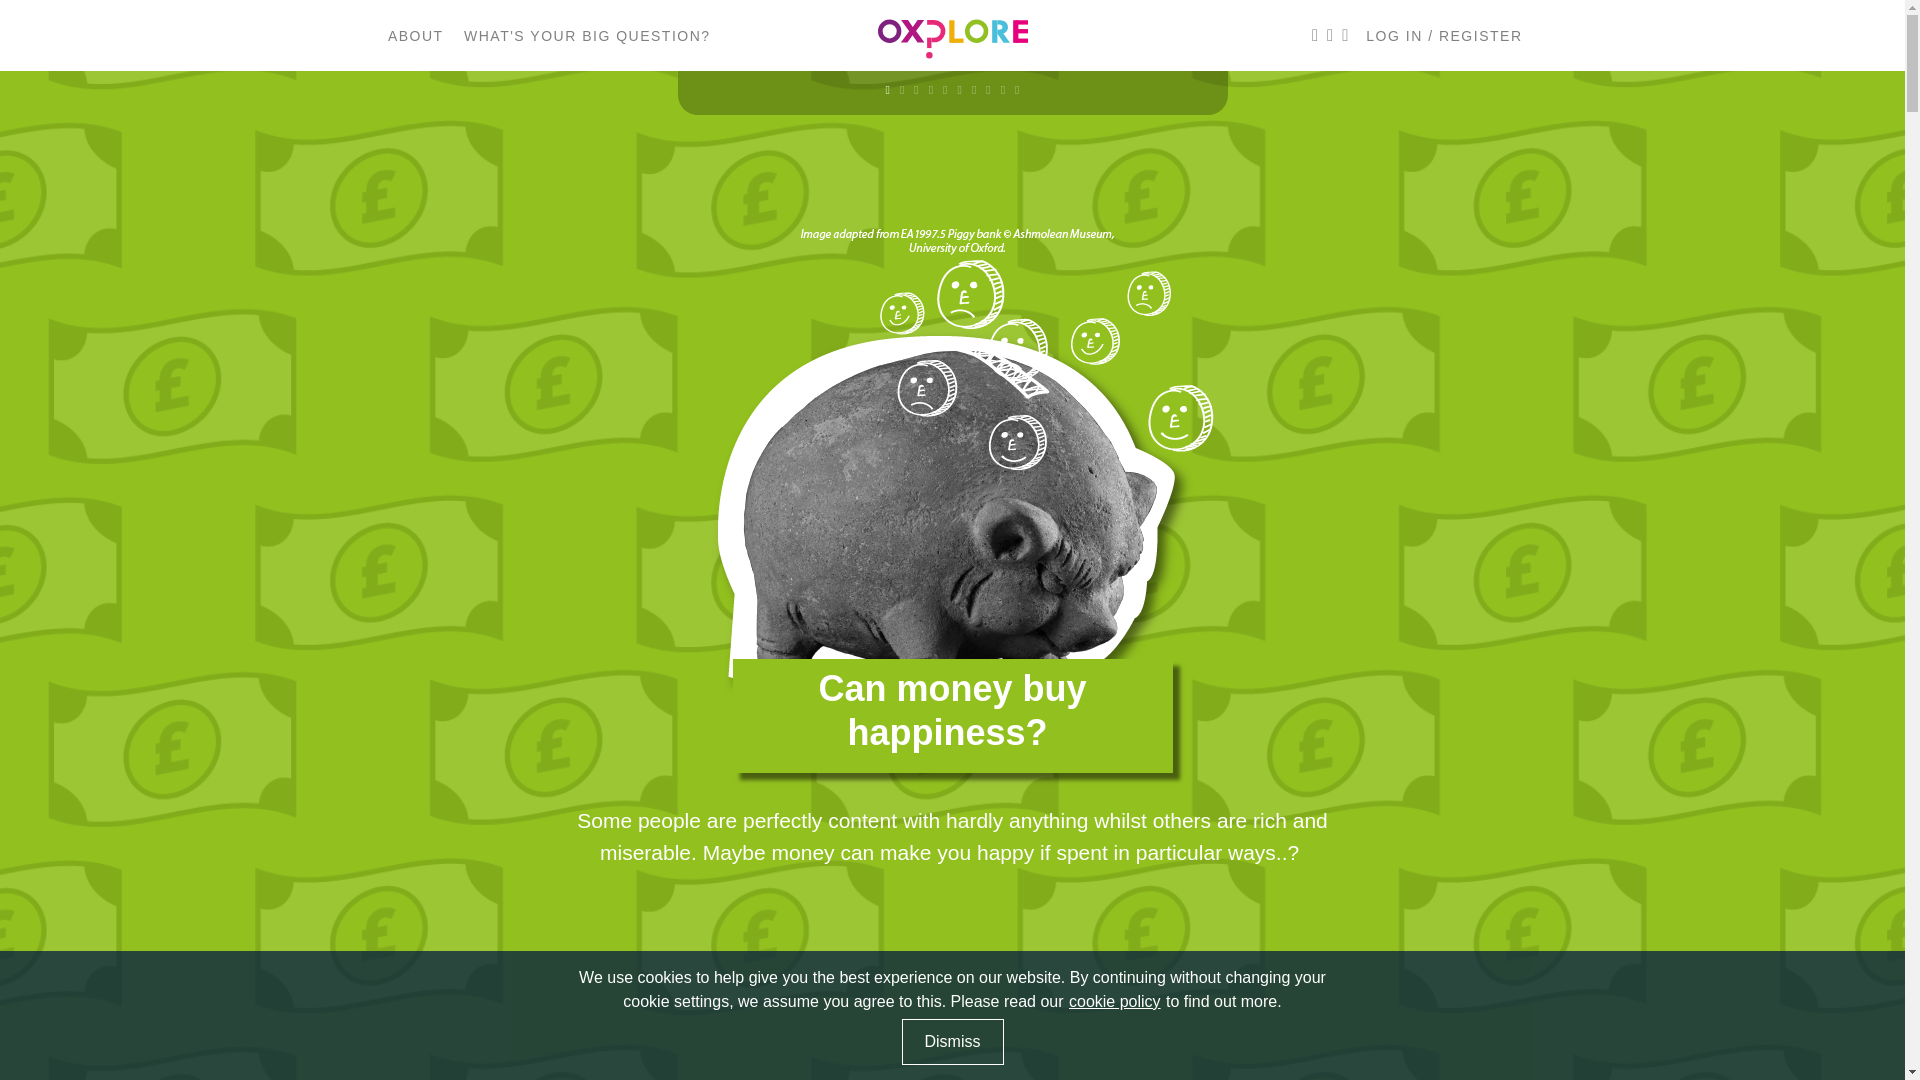 This screenshot has width=1920, height=1080. I want to click on cookie policy, so click(1114, 1001).